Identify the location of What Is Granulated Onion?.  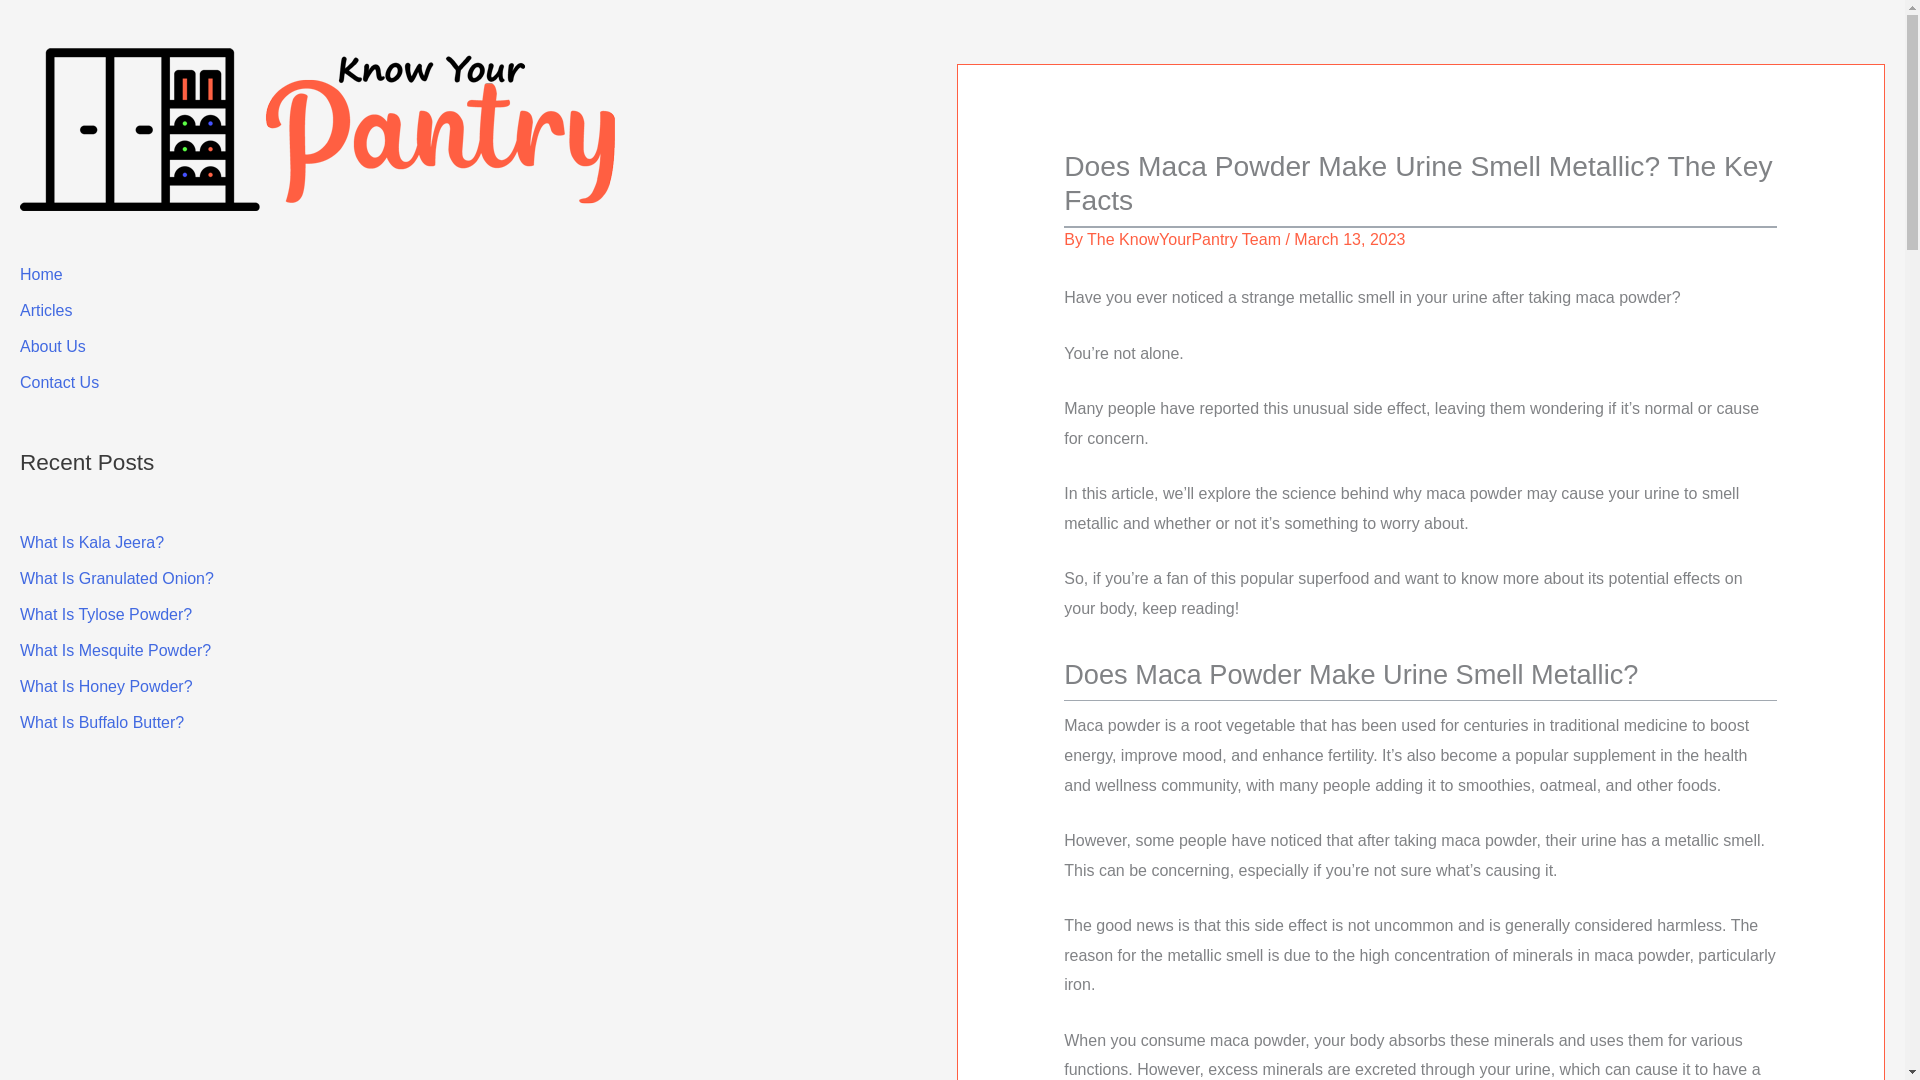
(116, 578).